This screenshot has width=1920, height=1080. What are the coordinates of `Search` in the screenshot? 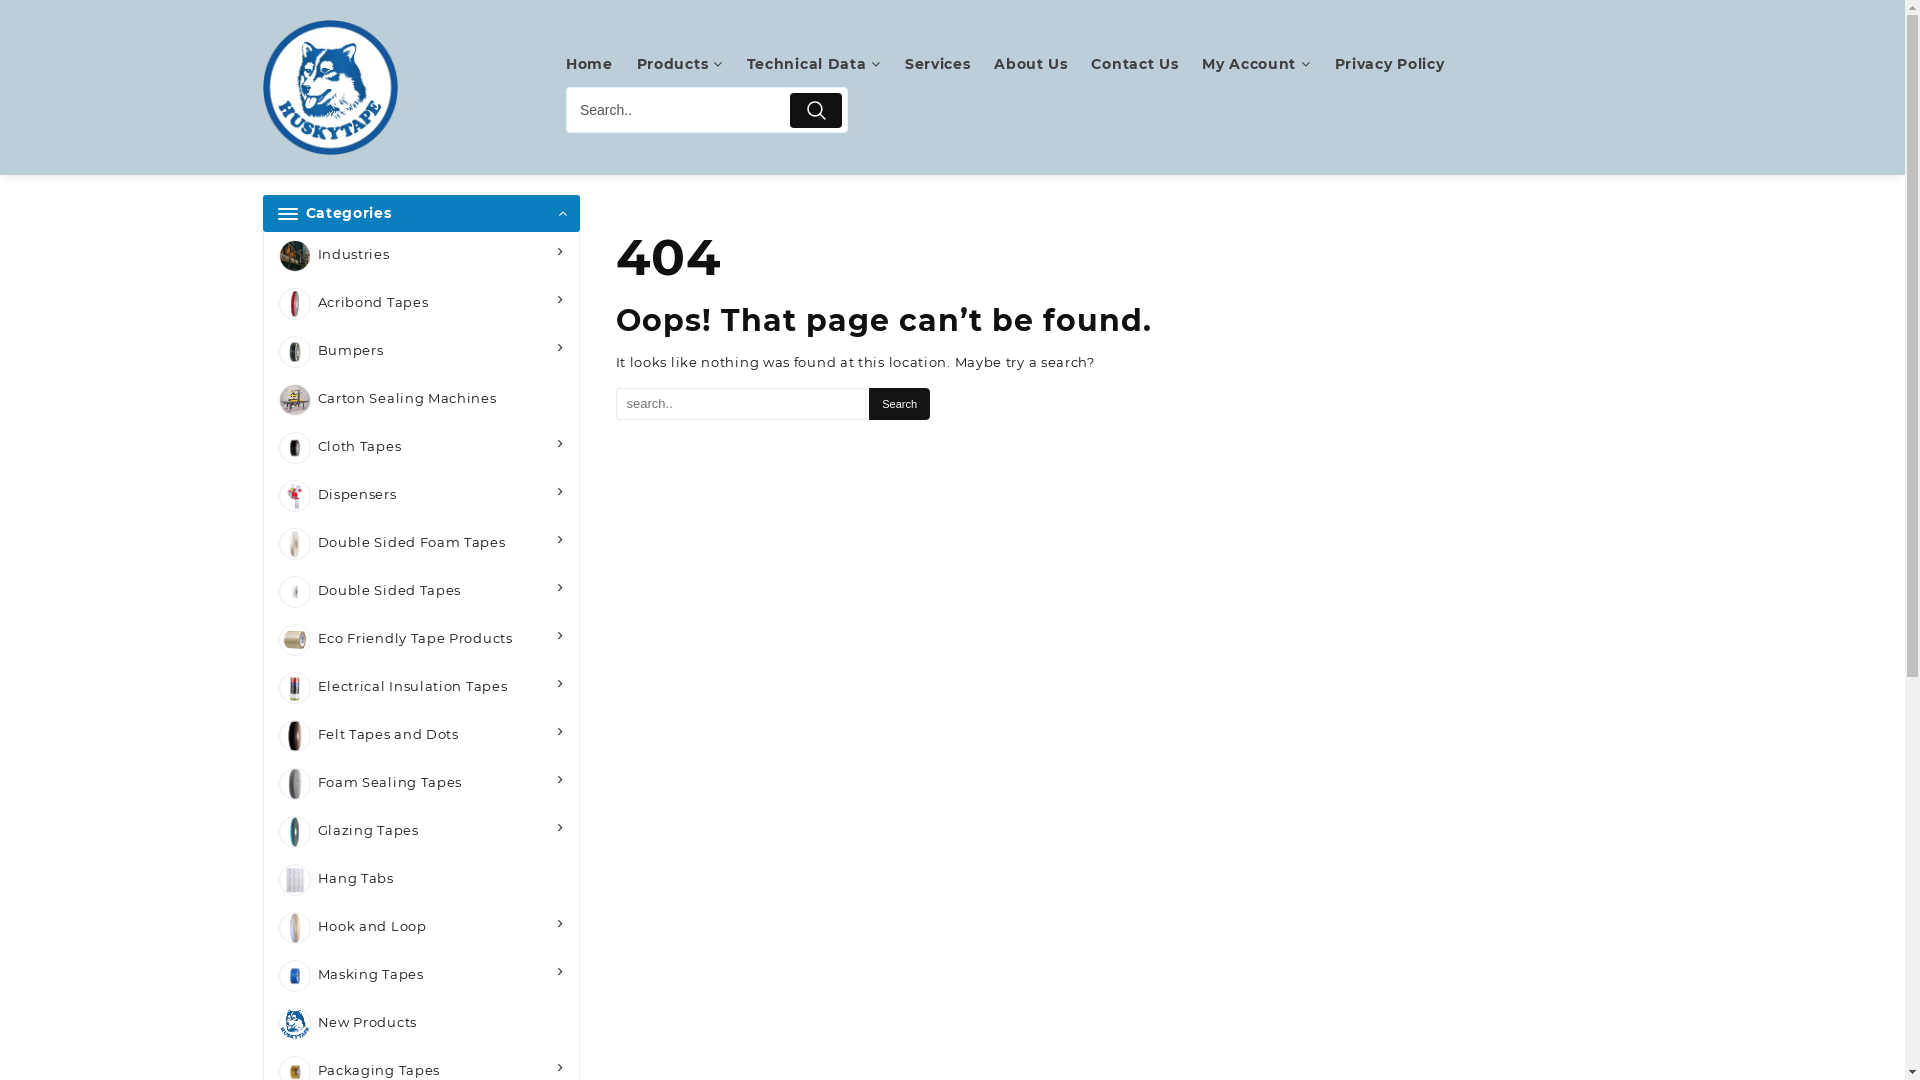 It's located at (900, 404).